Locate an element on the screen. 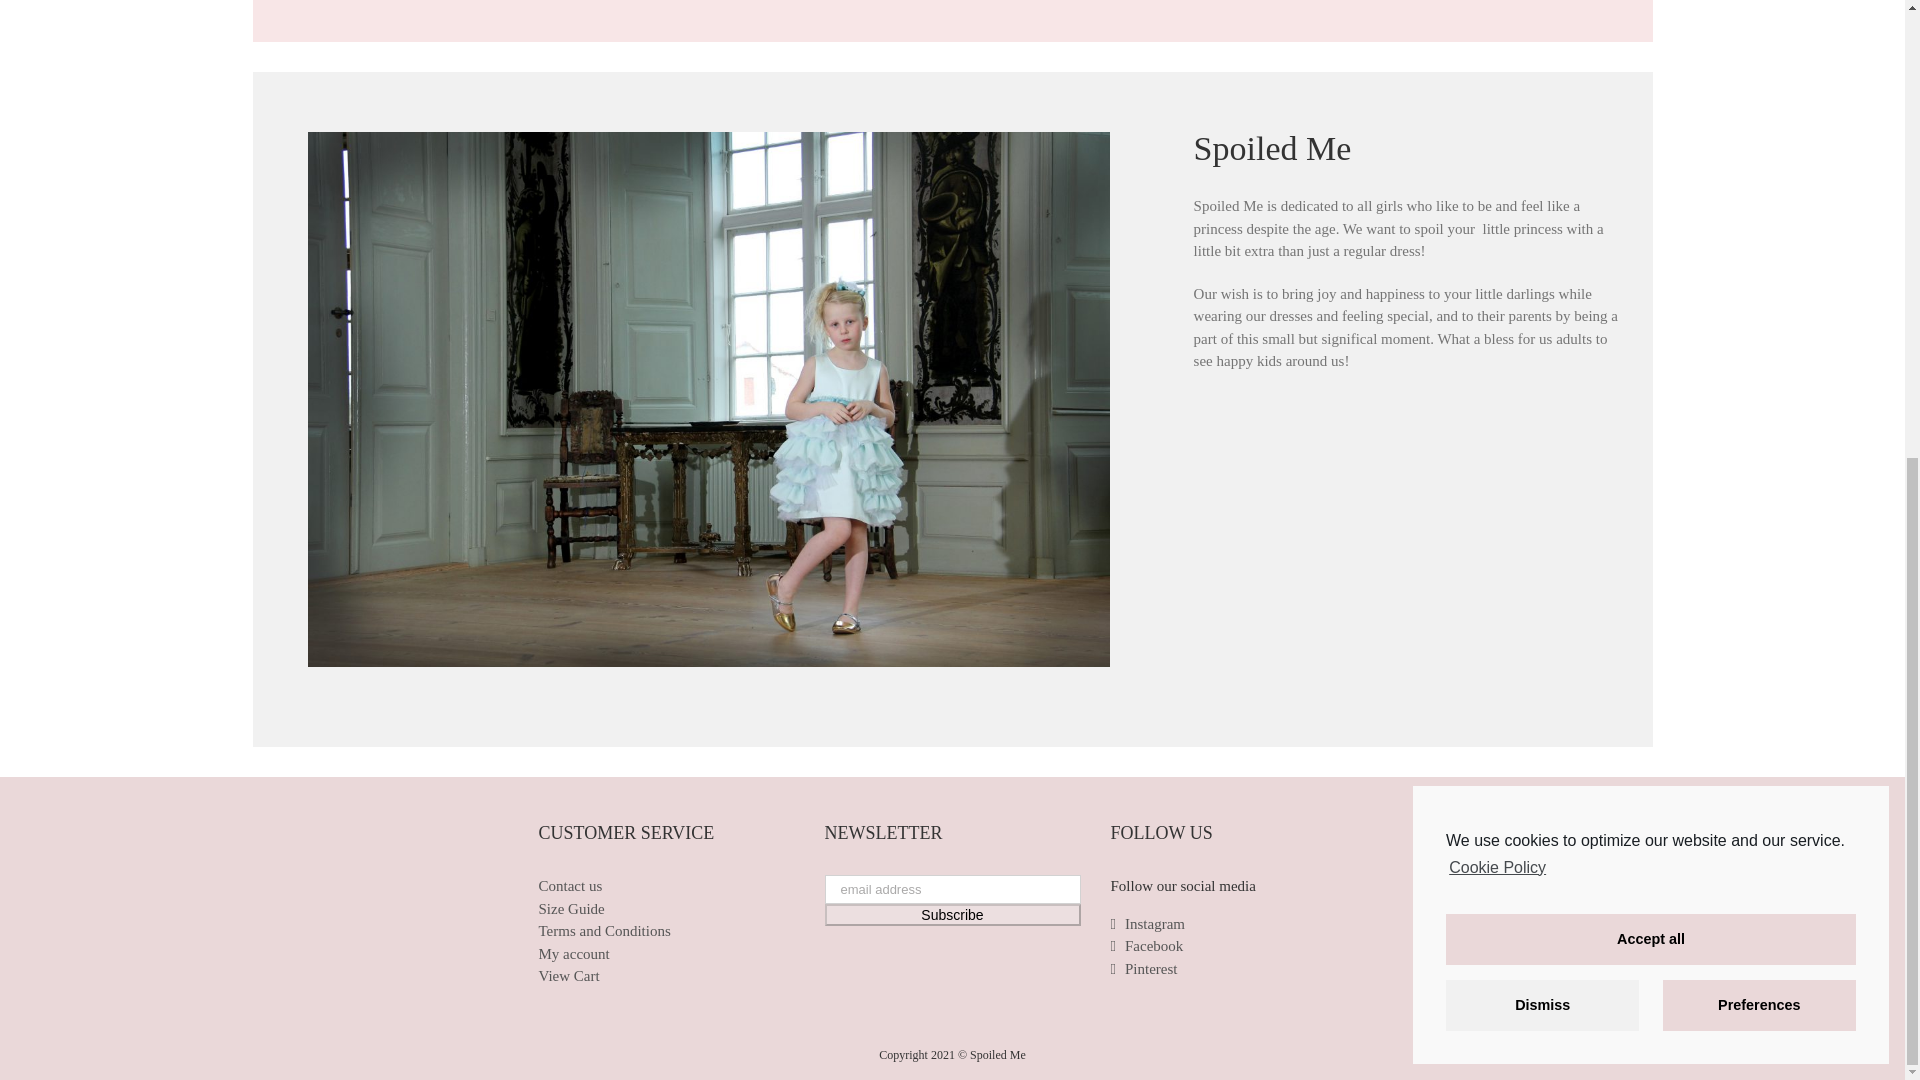  Pinterest is located at coordinates (1237, 968).